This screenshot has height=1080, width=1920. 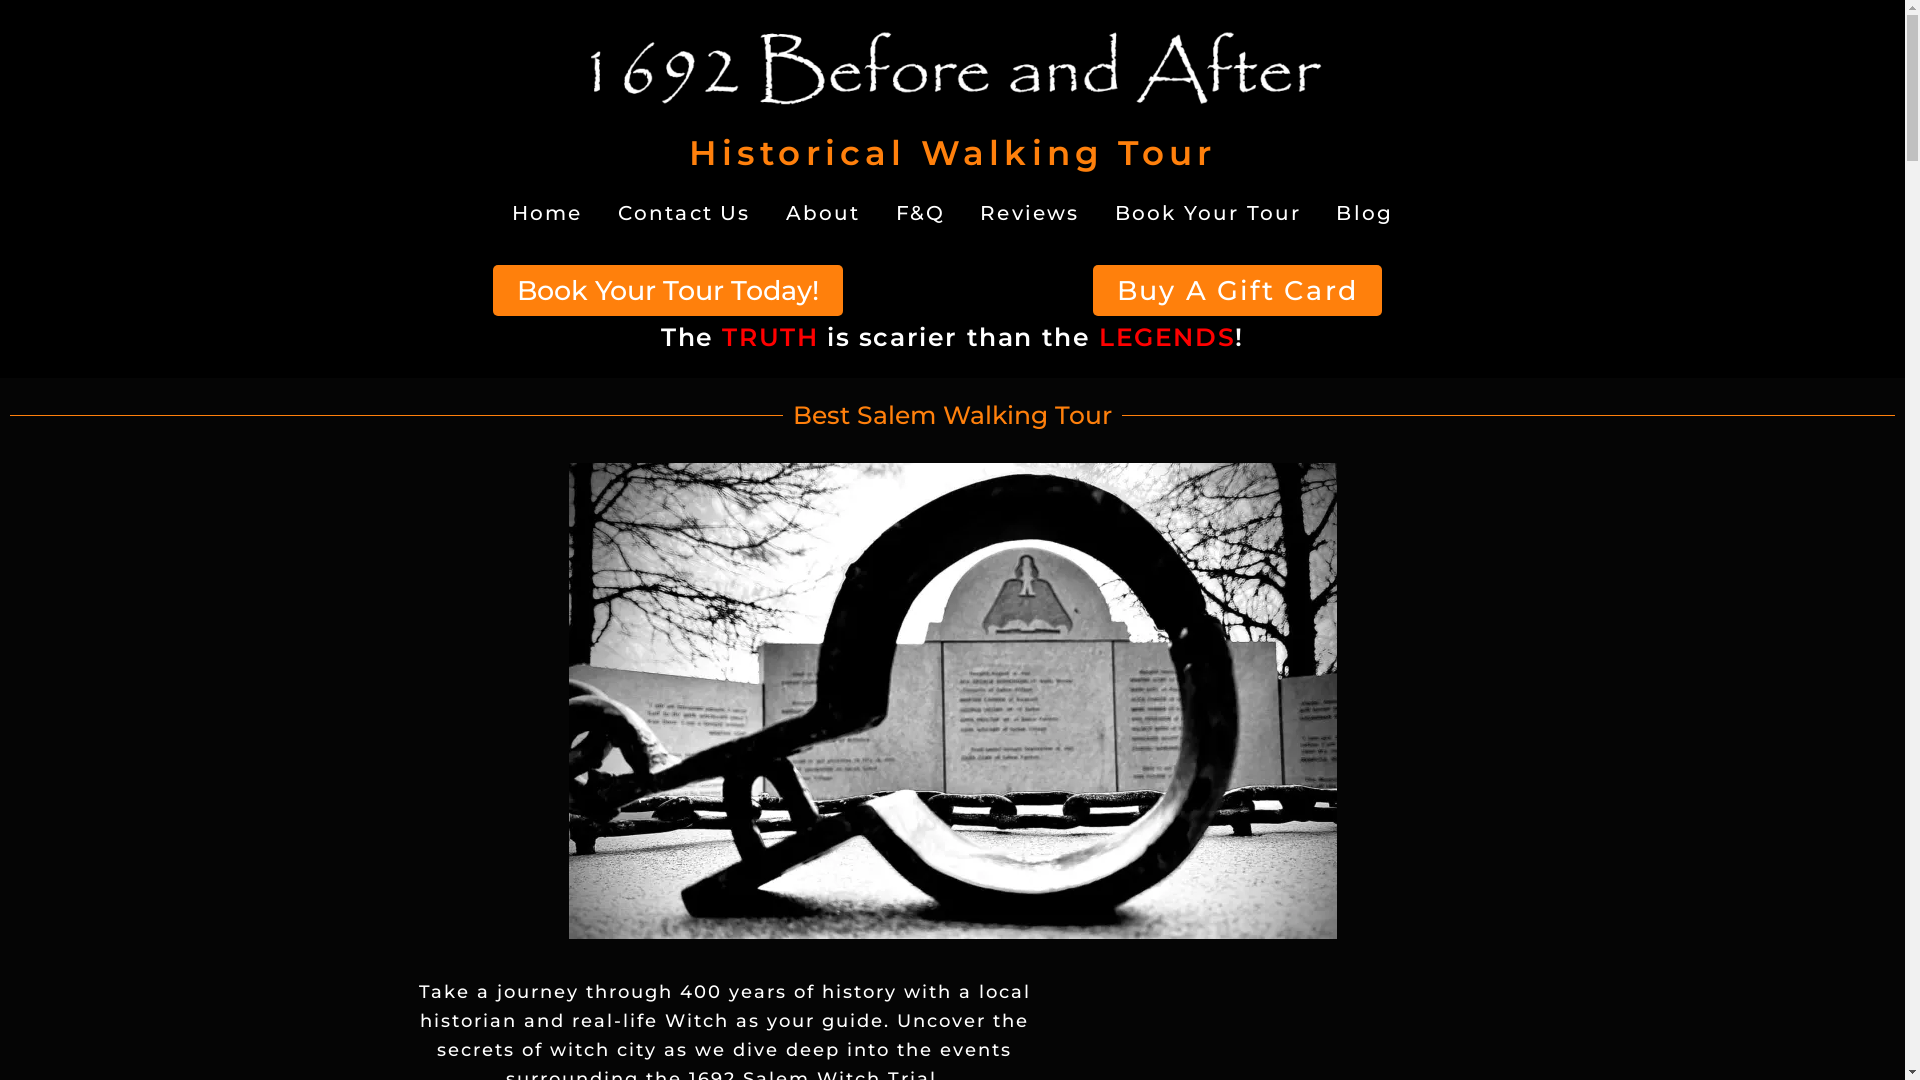 I want to click on Contact Us, so click(x=684, y=214).